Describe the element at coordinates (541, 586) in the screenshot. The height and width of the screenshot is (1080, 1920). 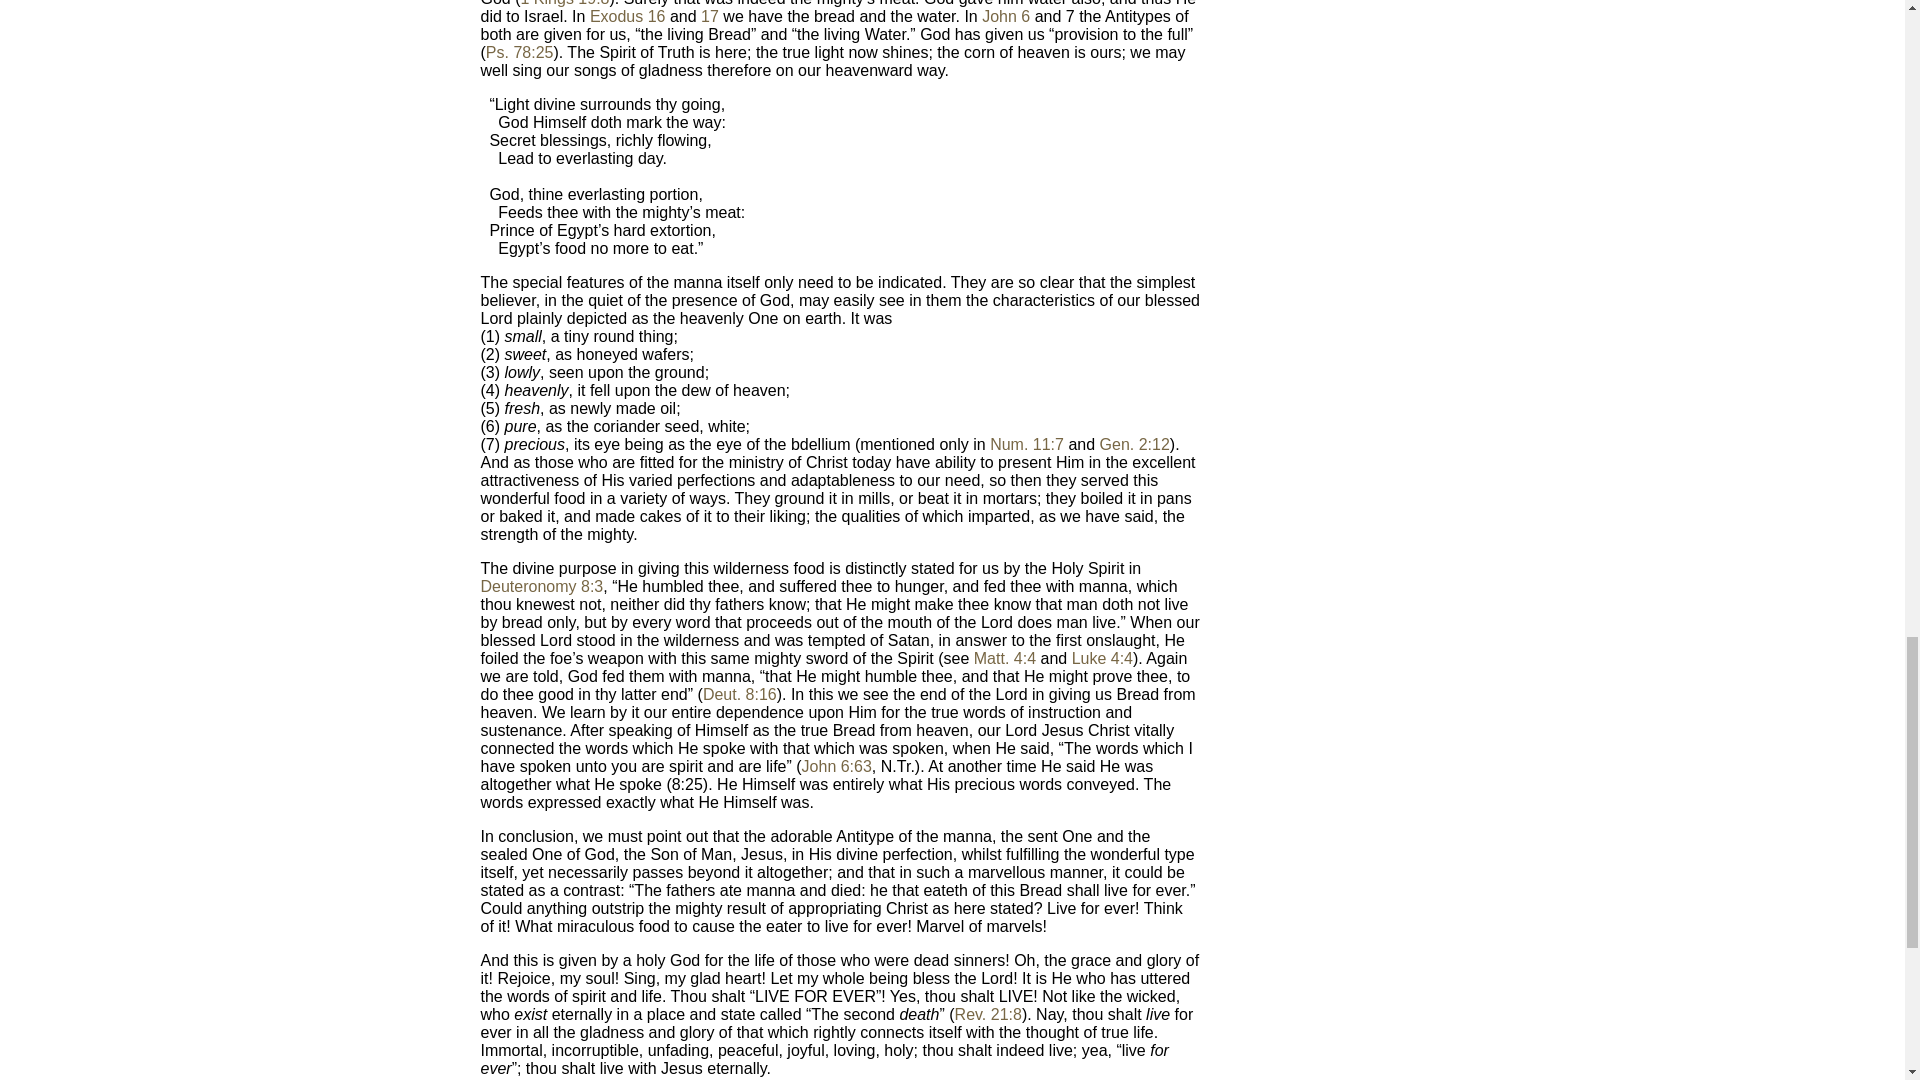
I see `Deuteronomy 8:3` at that location.